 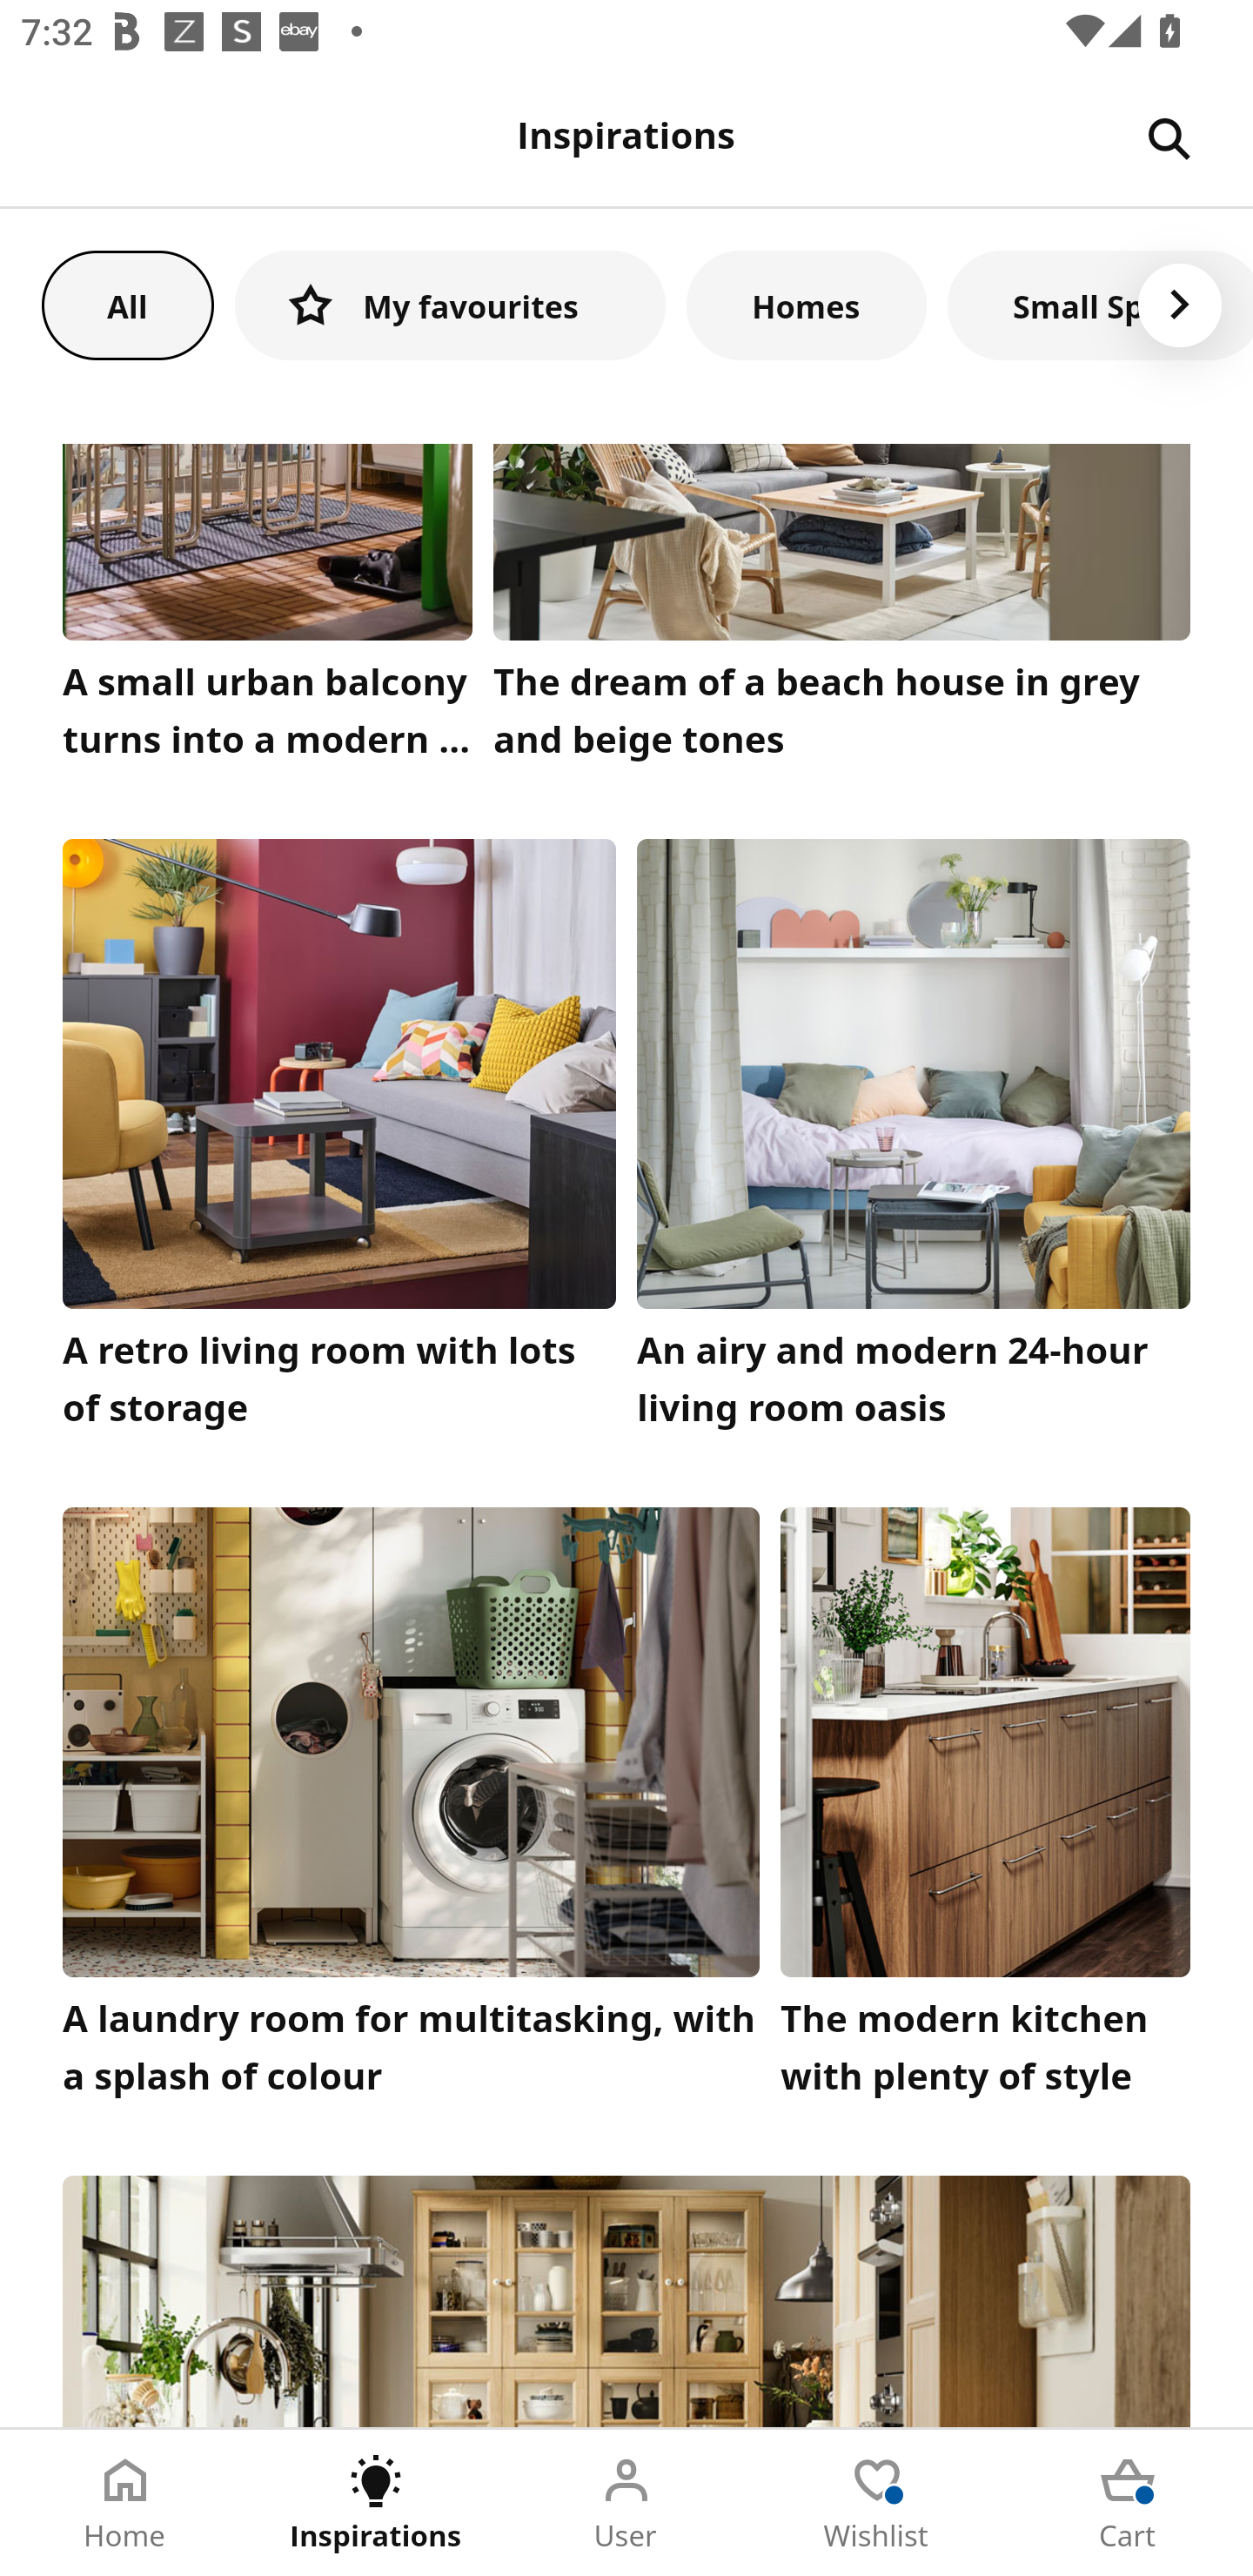 I want to click on Home
Tab 1 of 5, so click(x=125, y=2503).